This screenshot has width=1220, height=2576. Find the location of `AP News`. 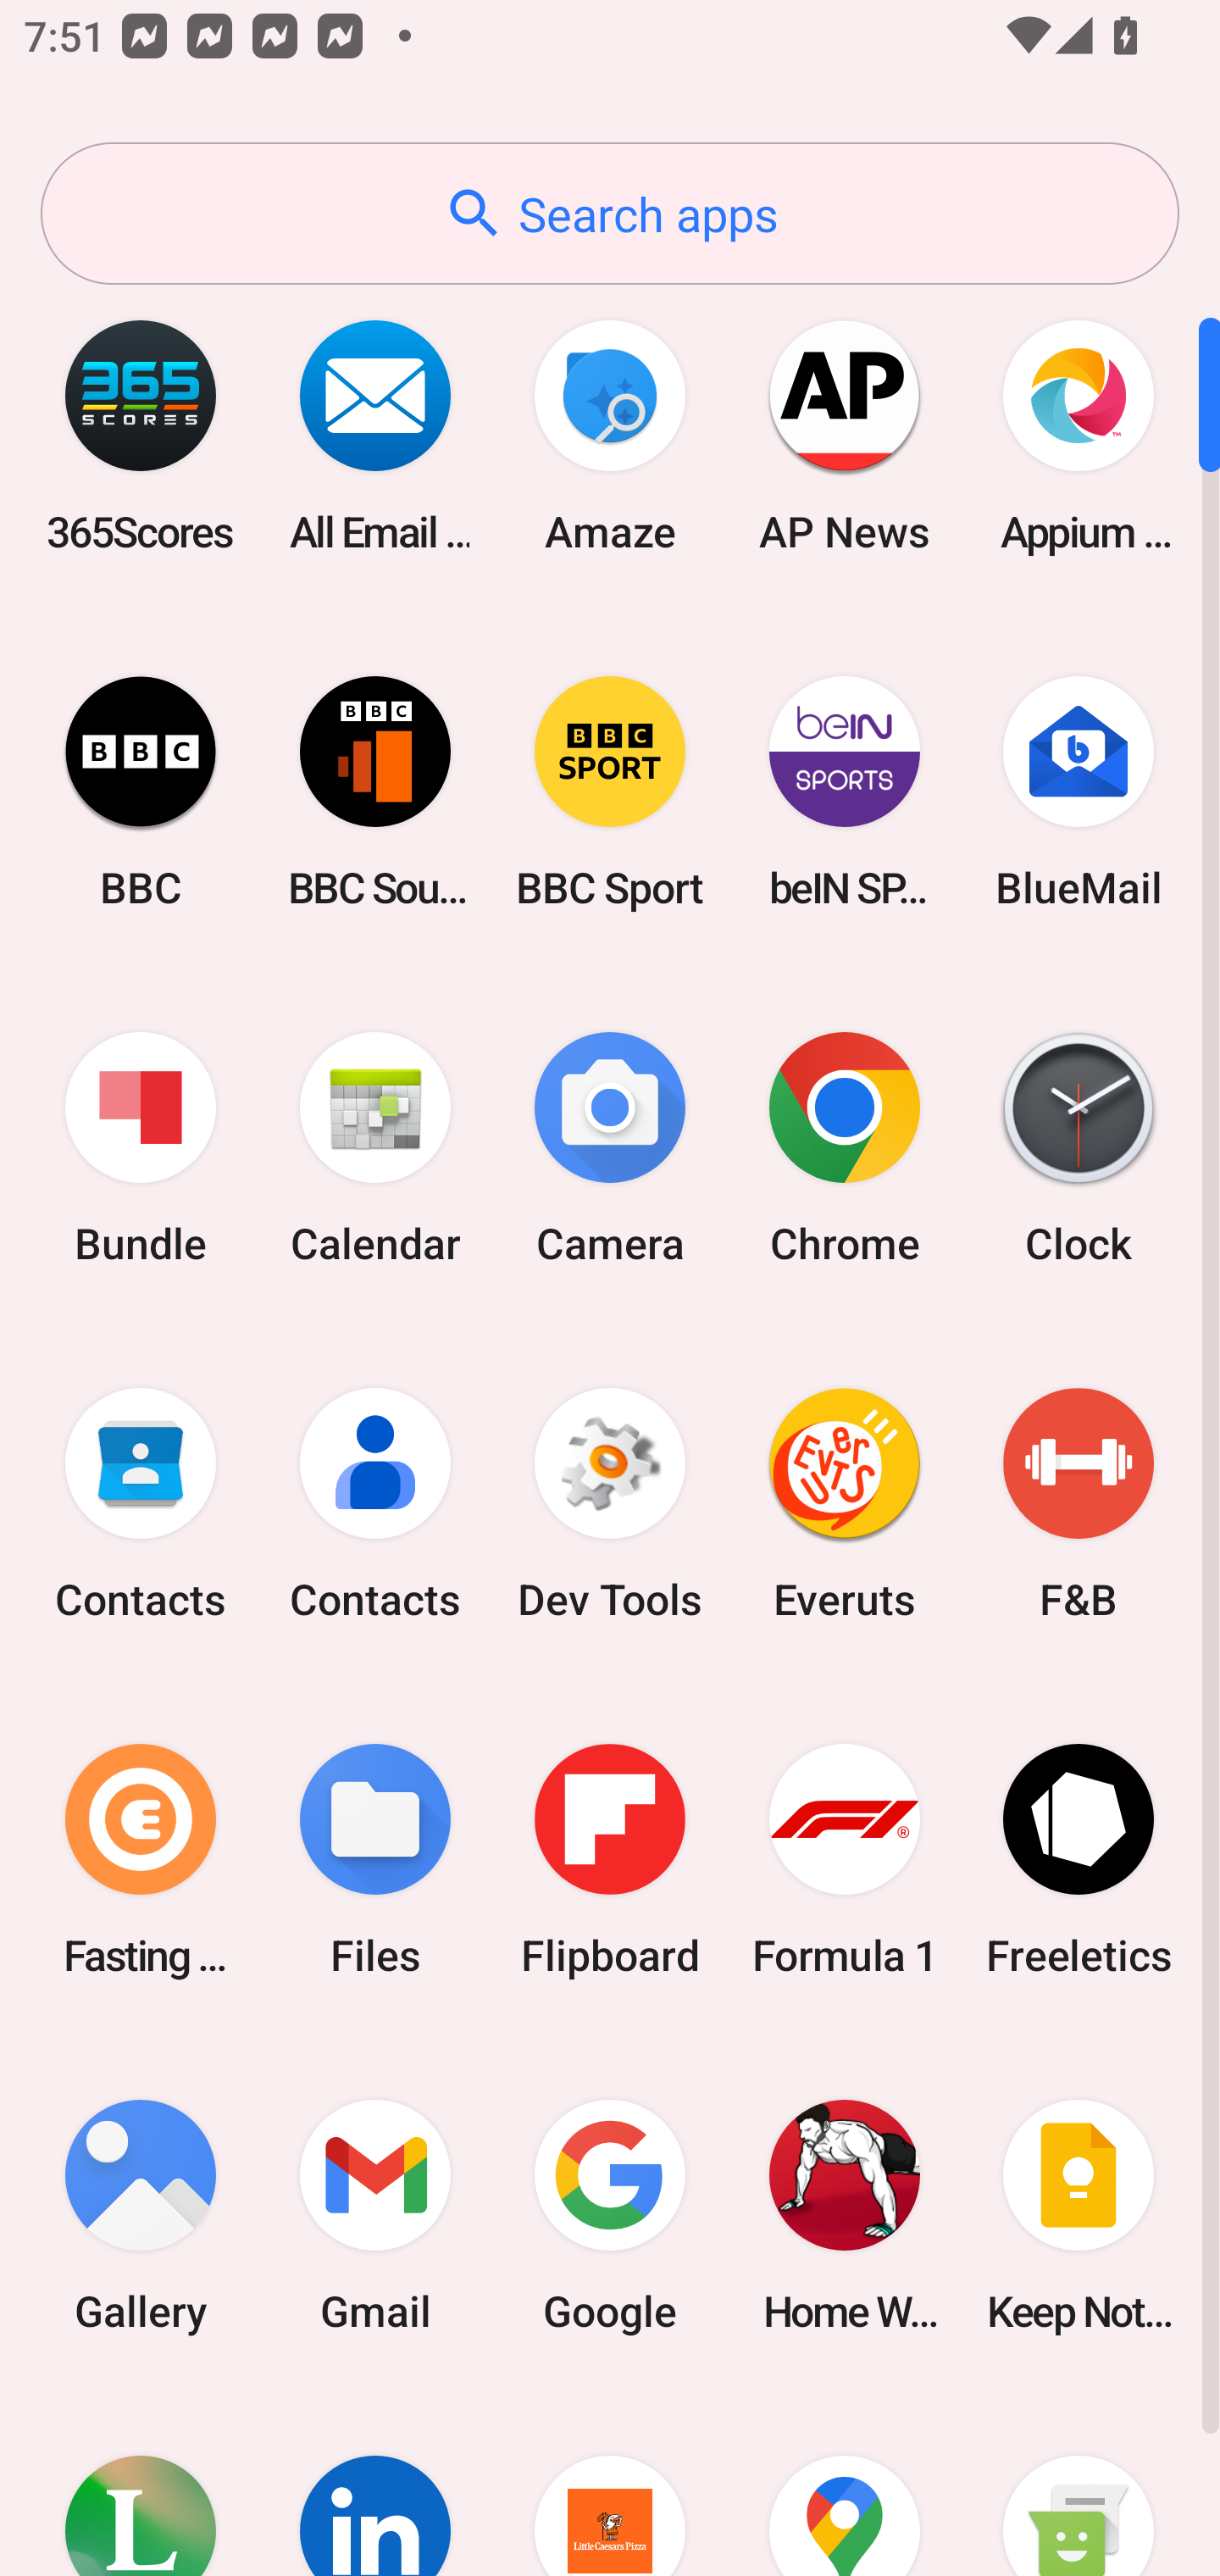

AP News is located at coordinates (844, 436).